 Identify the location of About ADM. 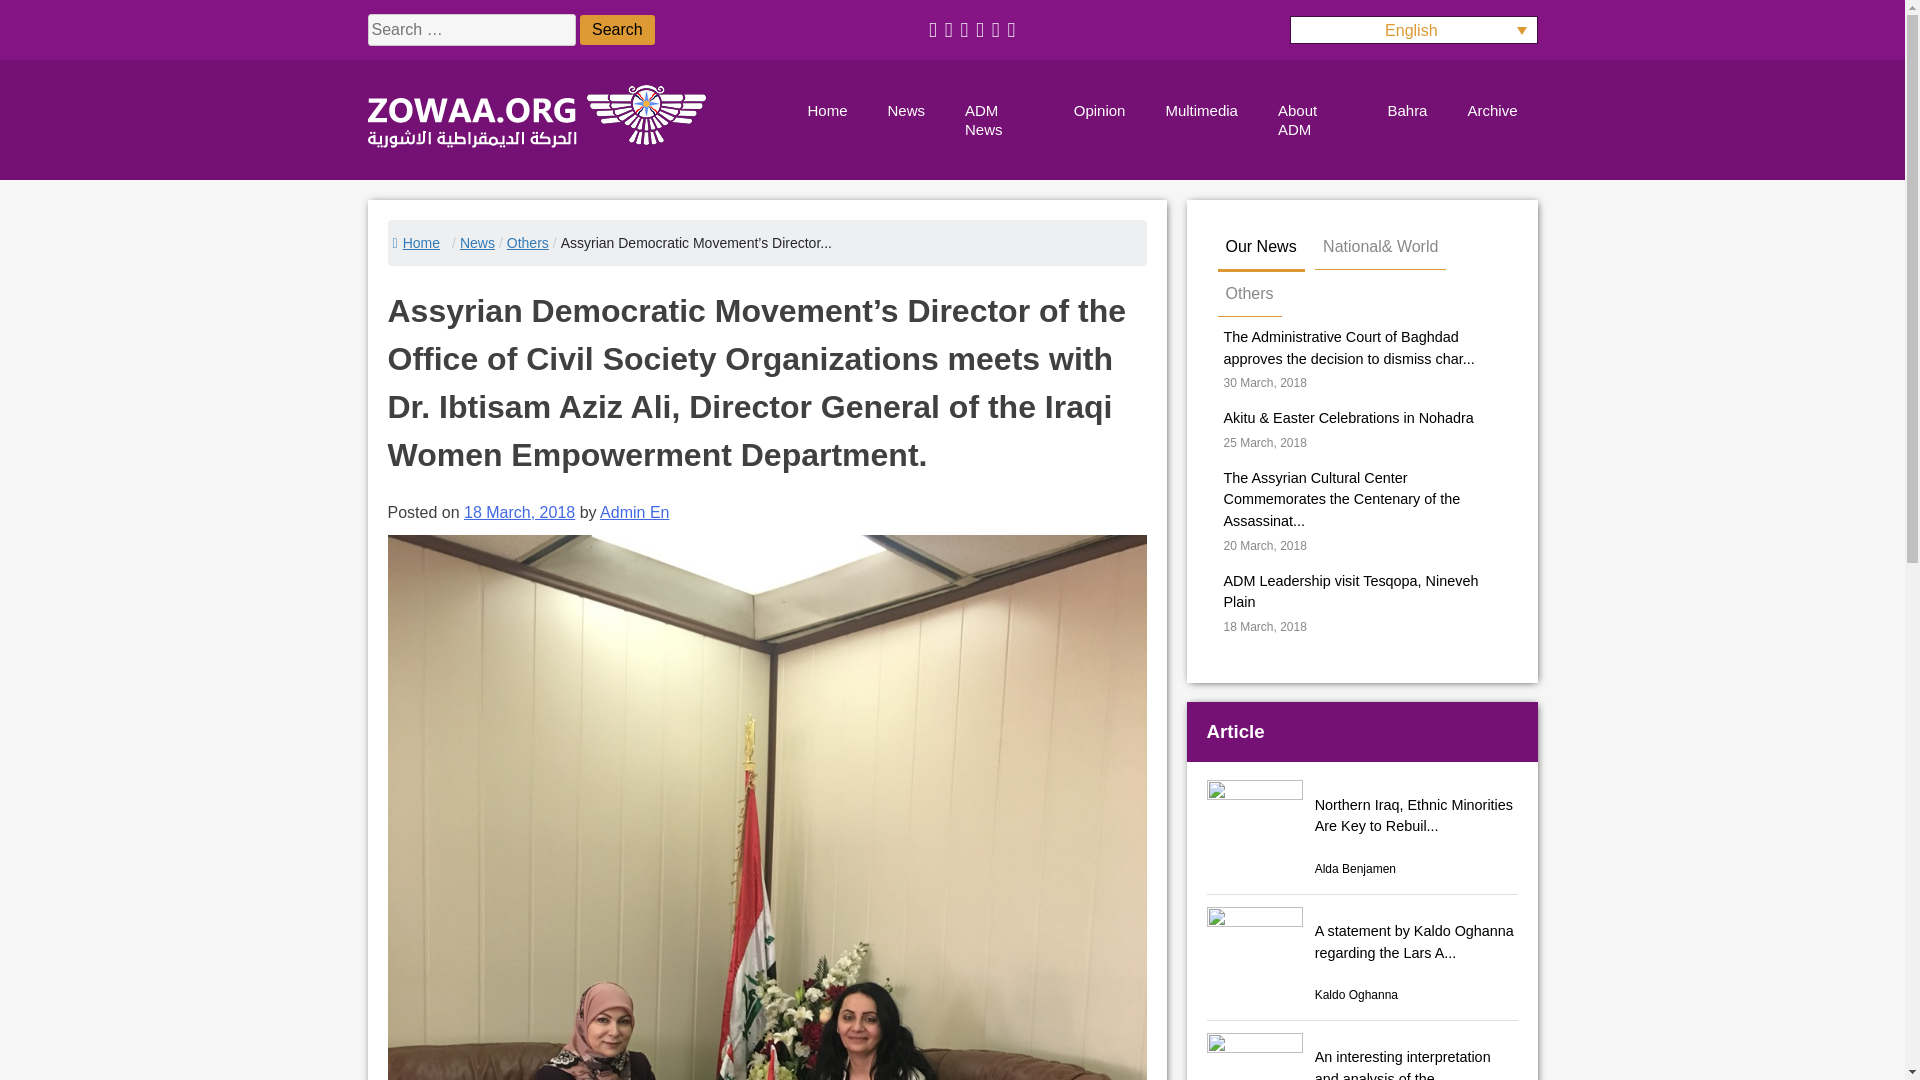
(1312, 120).